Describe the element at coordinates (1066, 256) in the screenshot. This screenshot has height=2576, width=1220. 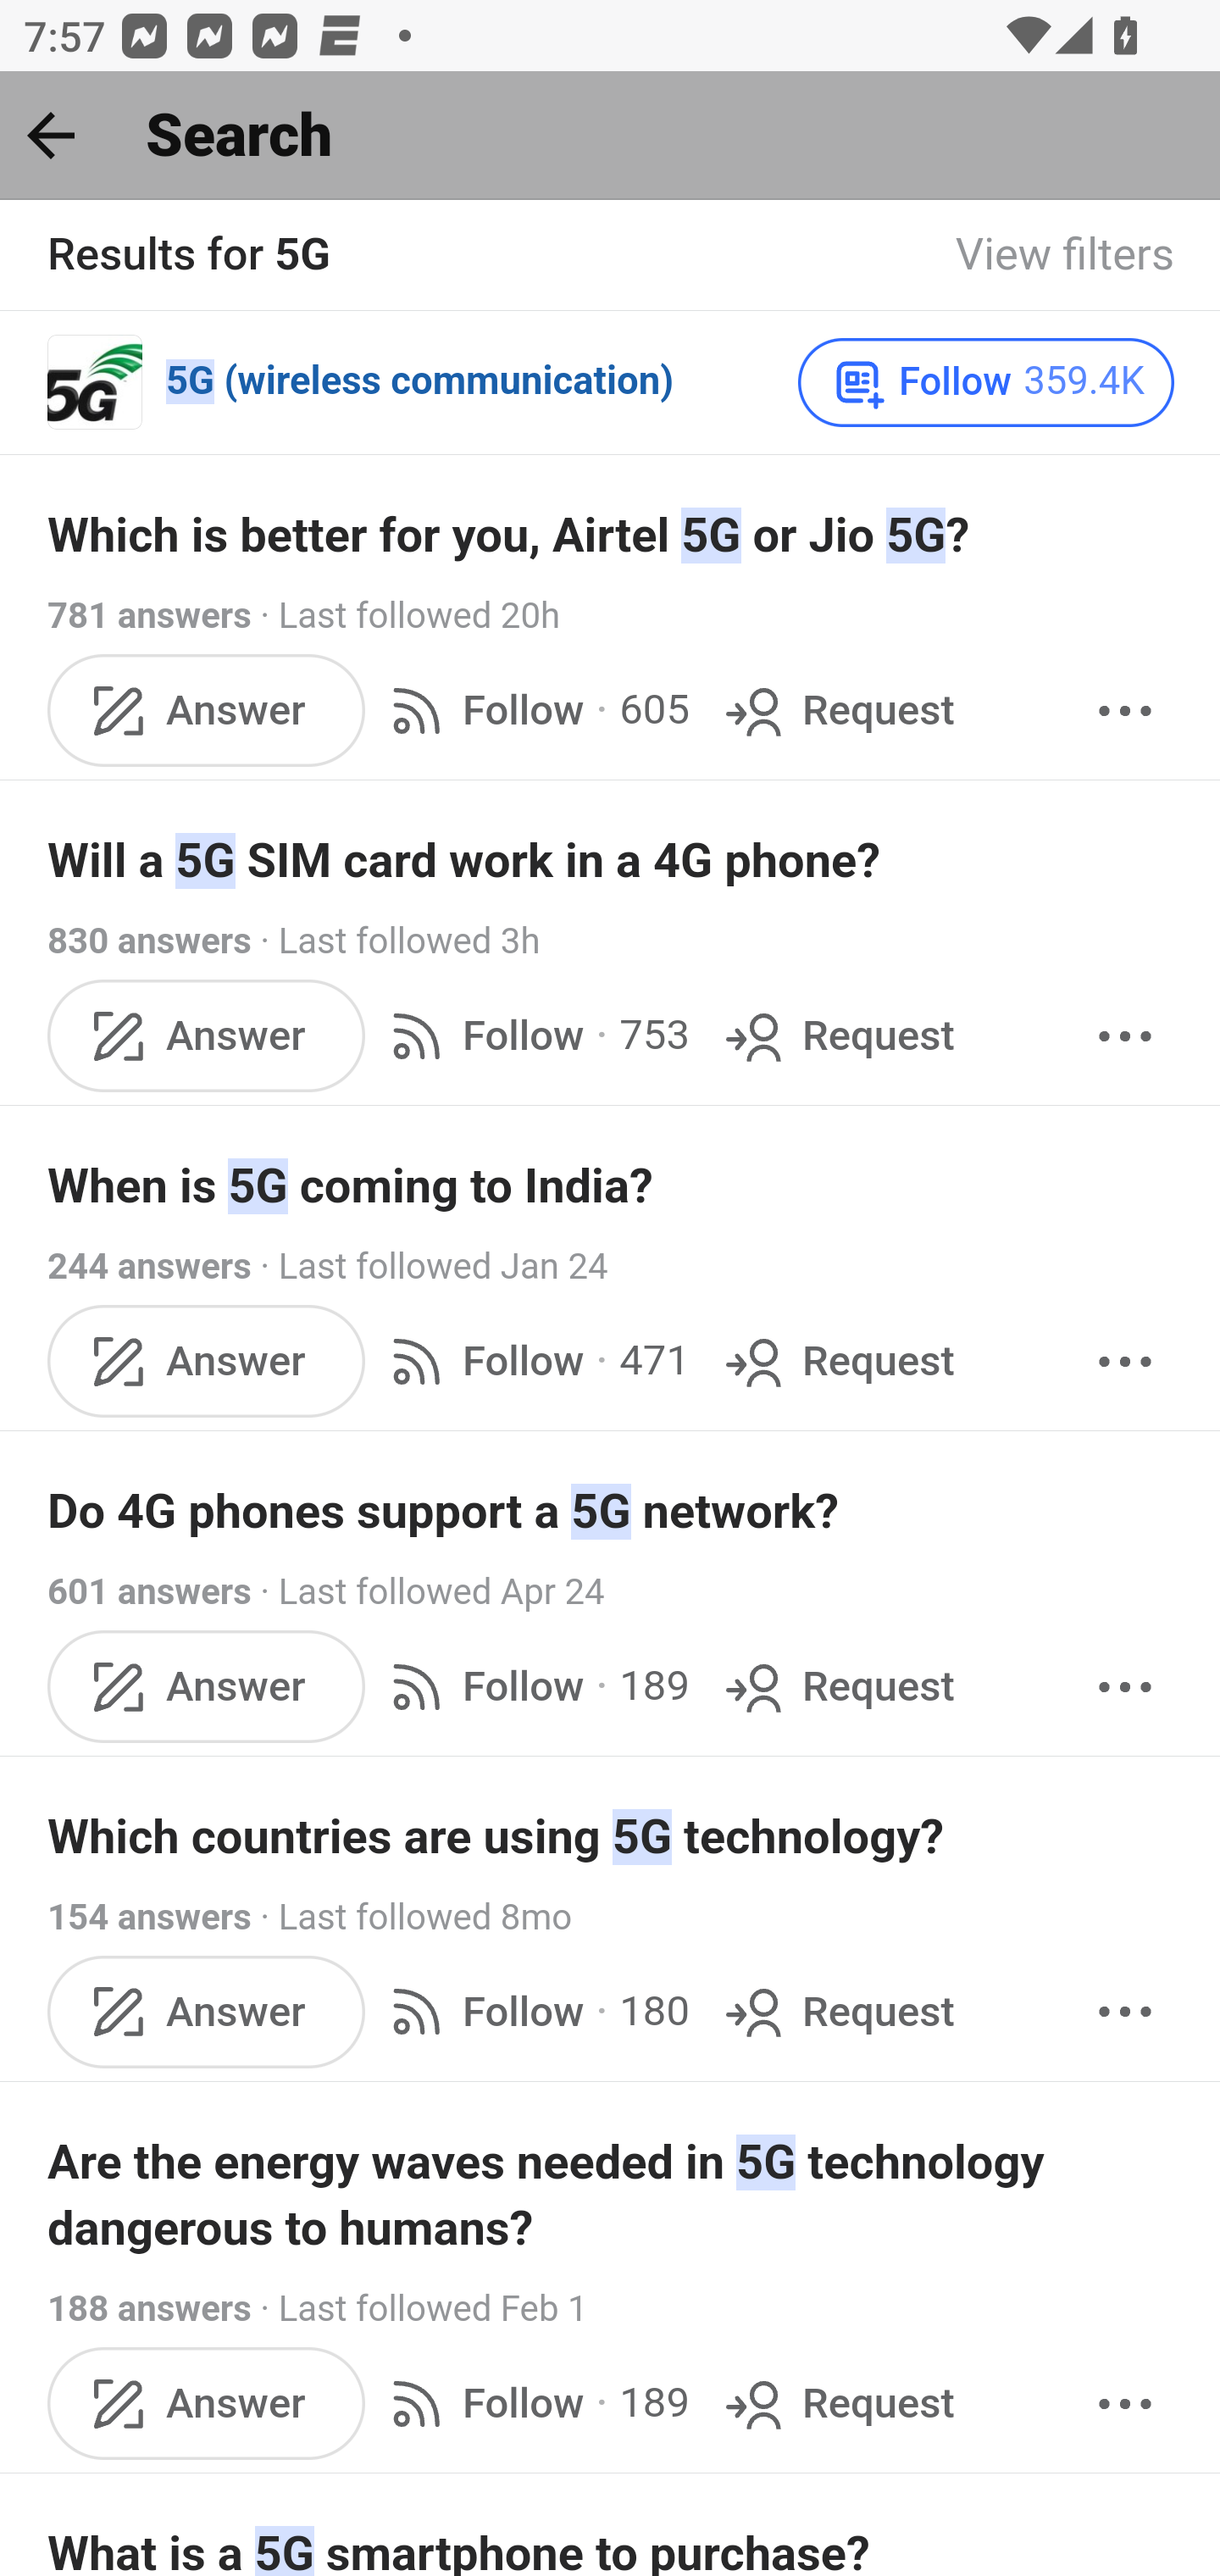
I see `View filters` at that location.